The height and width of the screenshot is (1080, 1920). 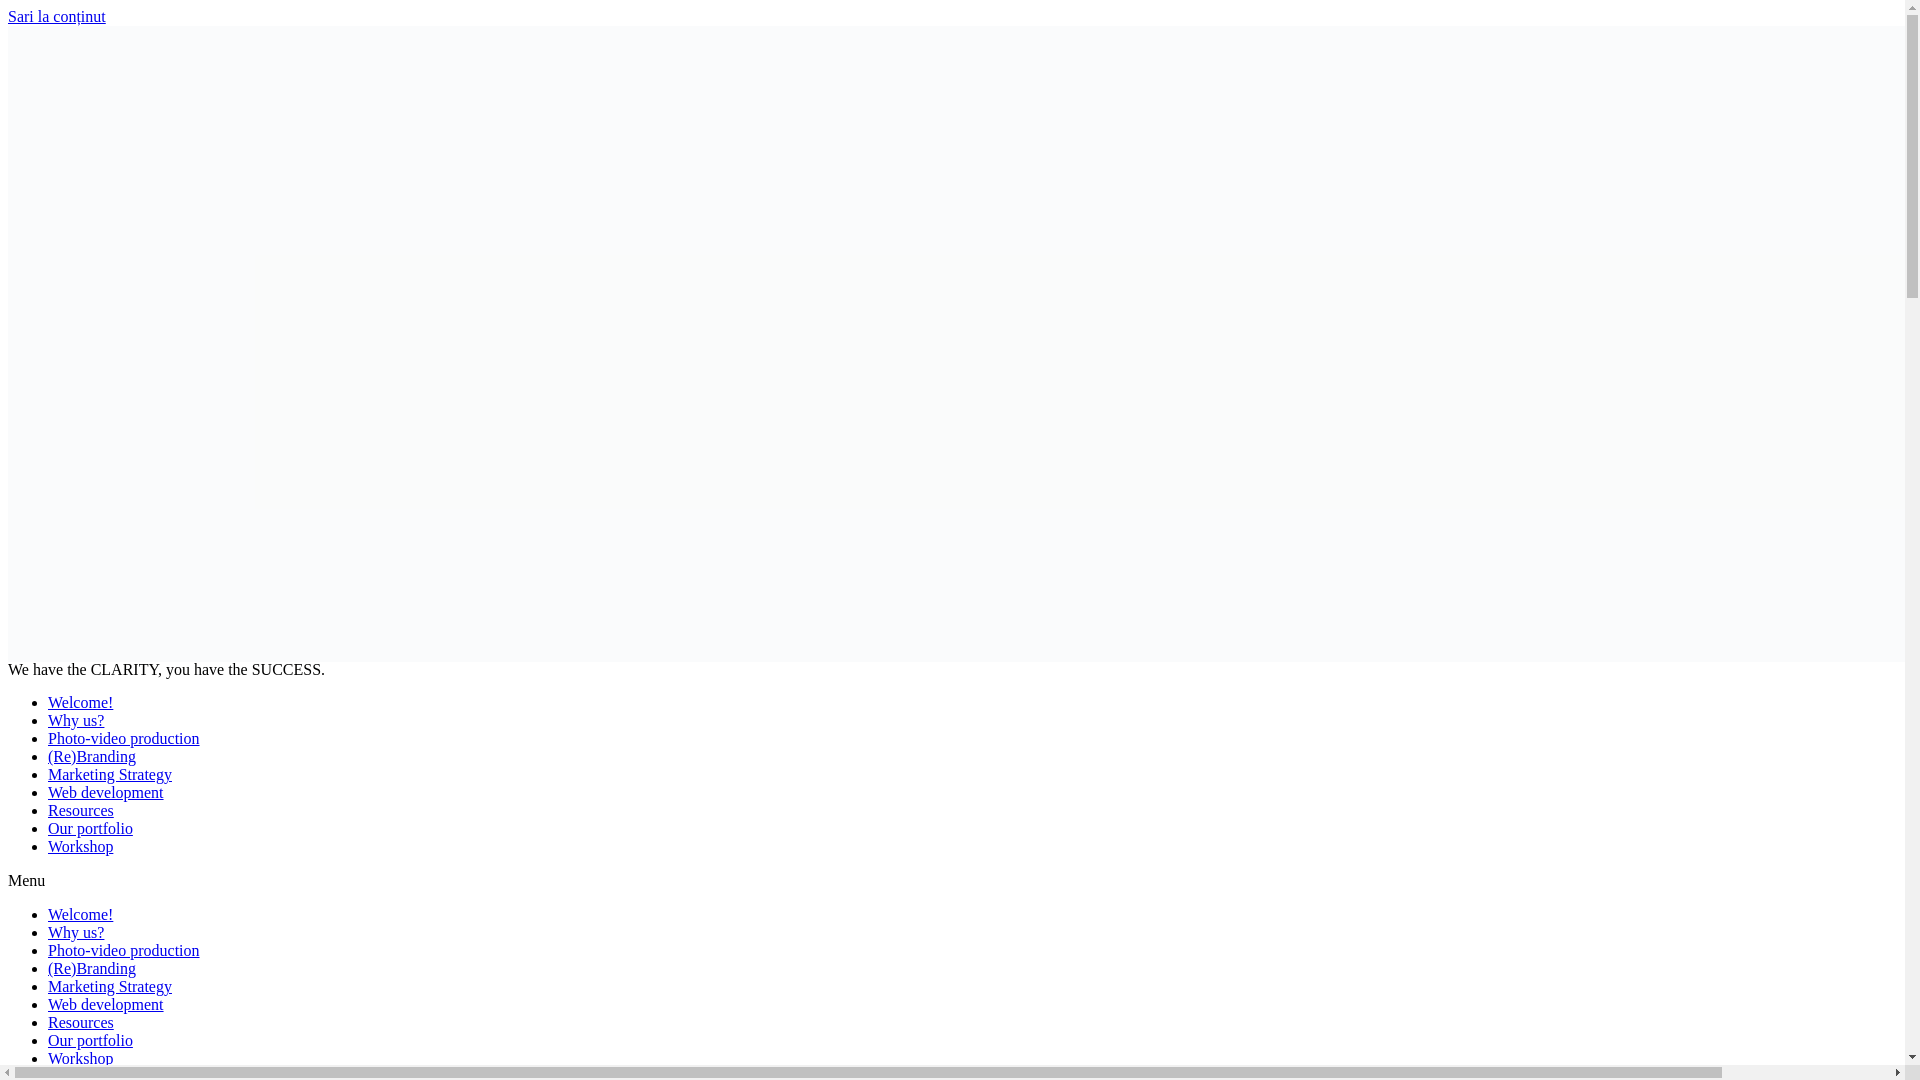 I want to click on Resources, so click(x=80, y=1022).